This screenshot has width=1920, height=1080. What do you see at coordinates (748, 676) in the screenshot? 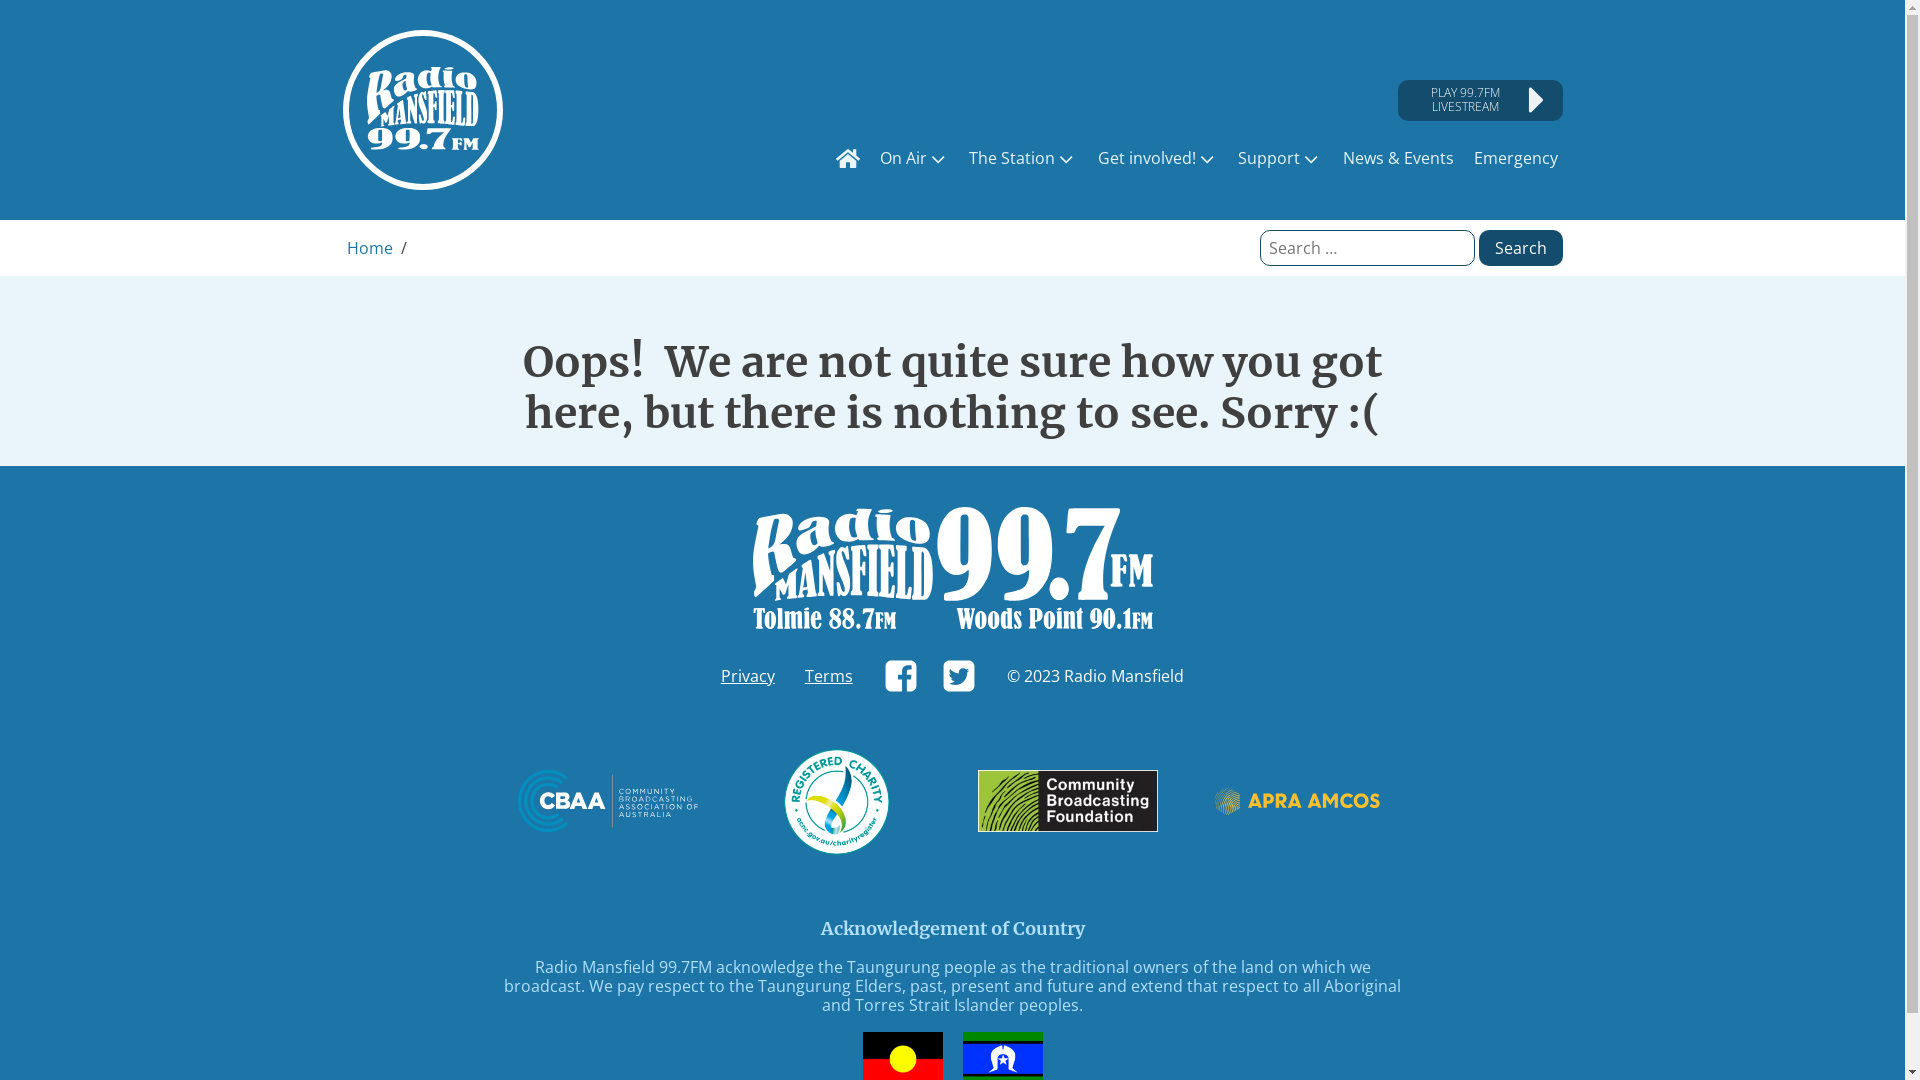
I see `Privacy` at bounding box center [748, 676].